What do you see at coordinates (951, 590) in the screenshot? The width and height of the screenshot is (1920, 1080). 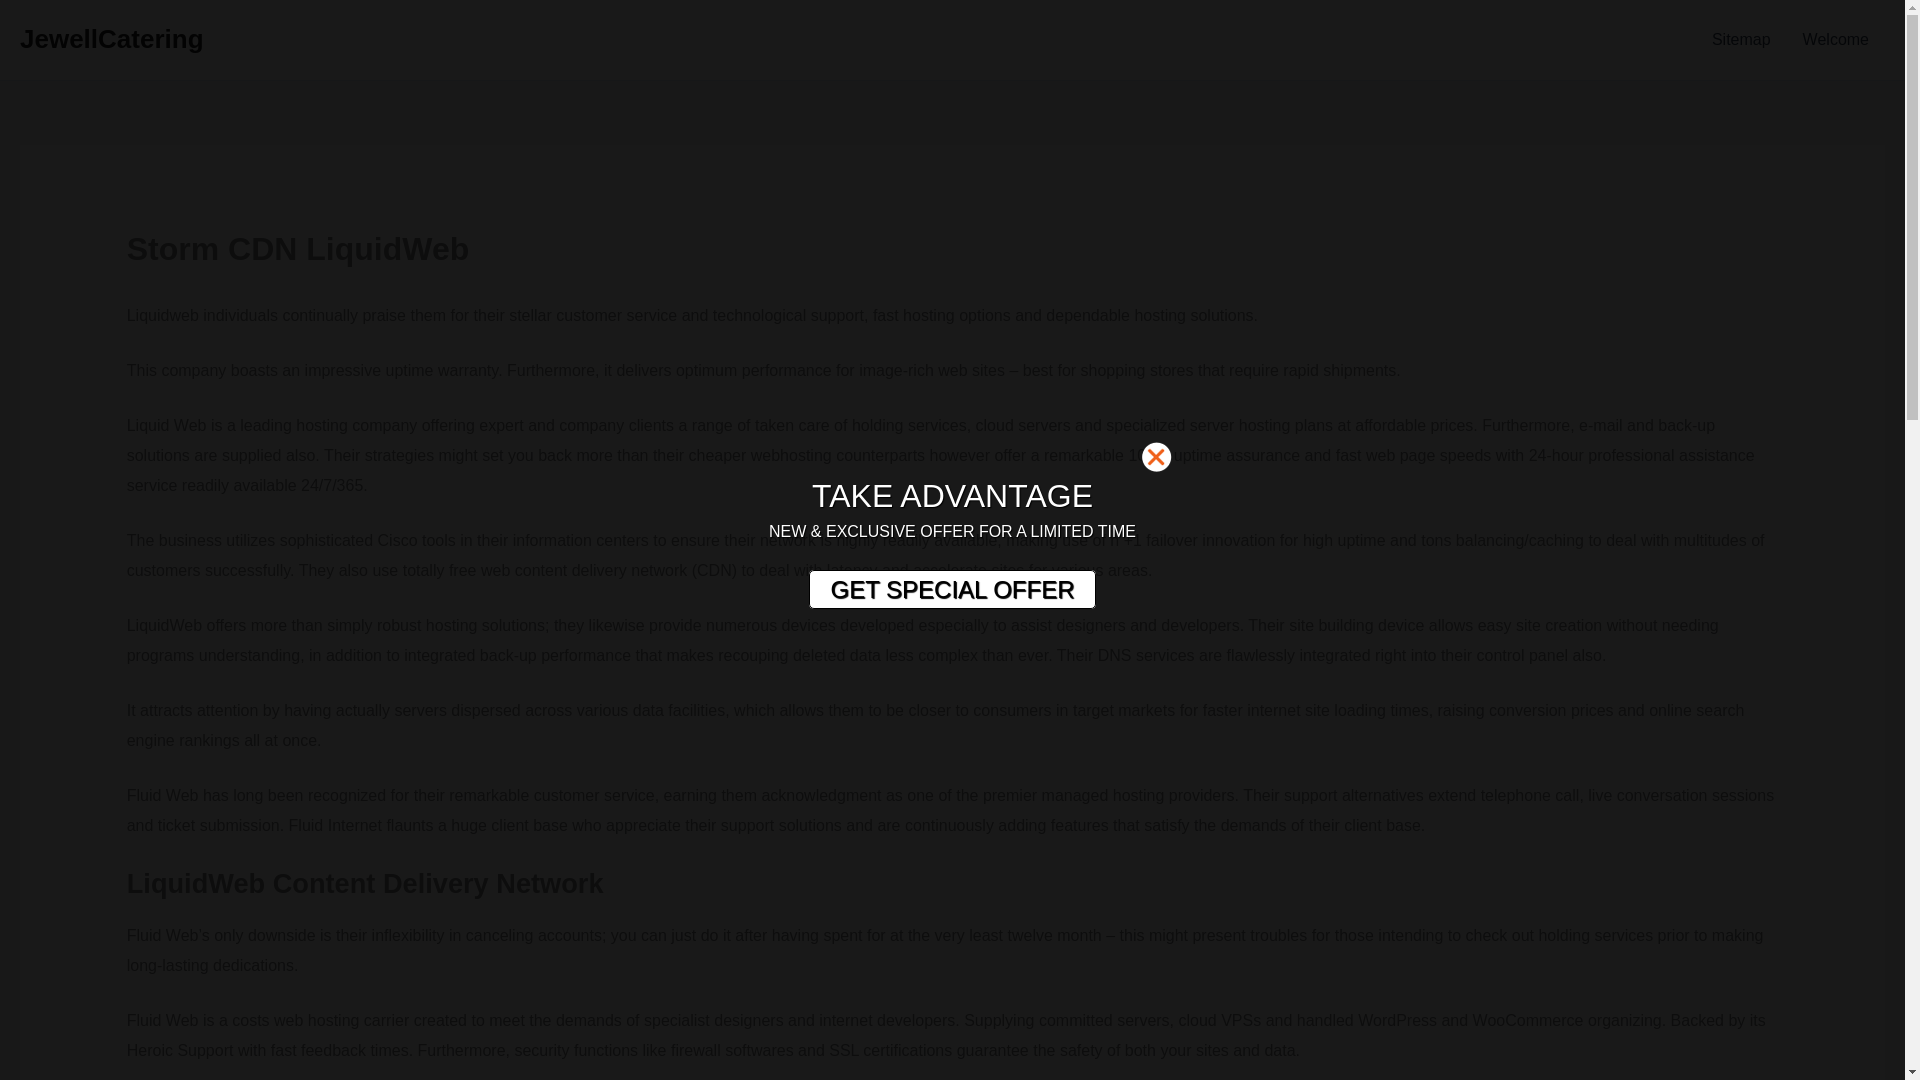 I see `GET SPECIAL OFFER` at bounding box center [951, 590].